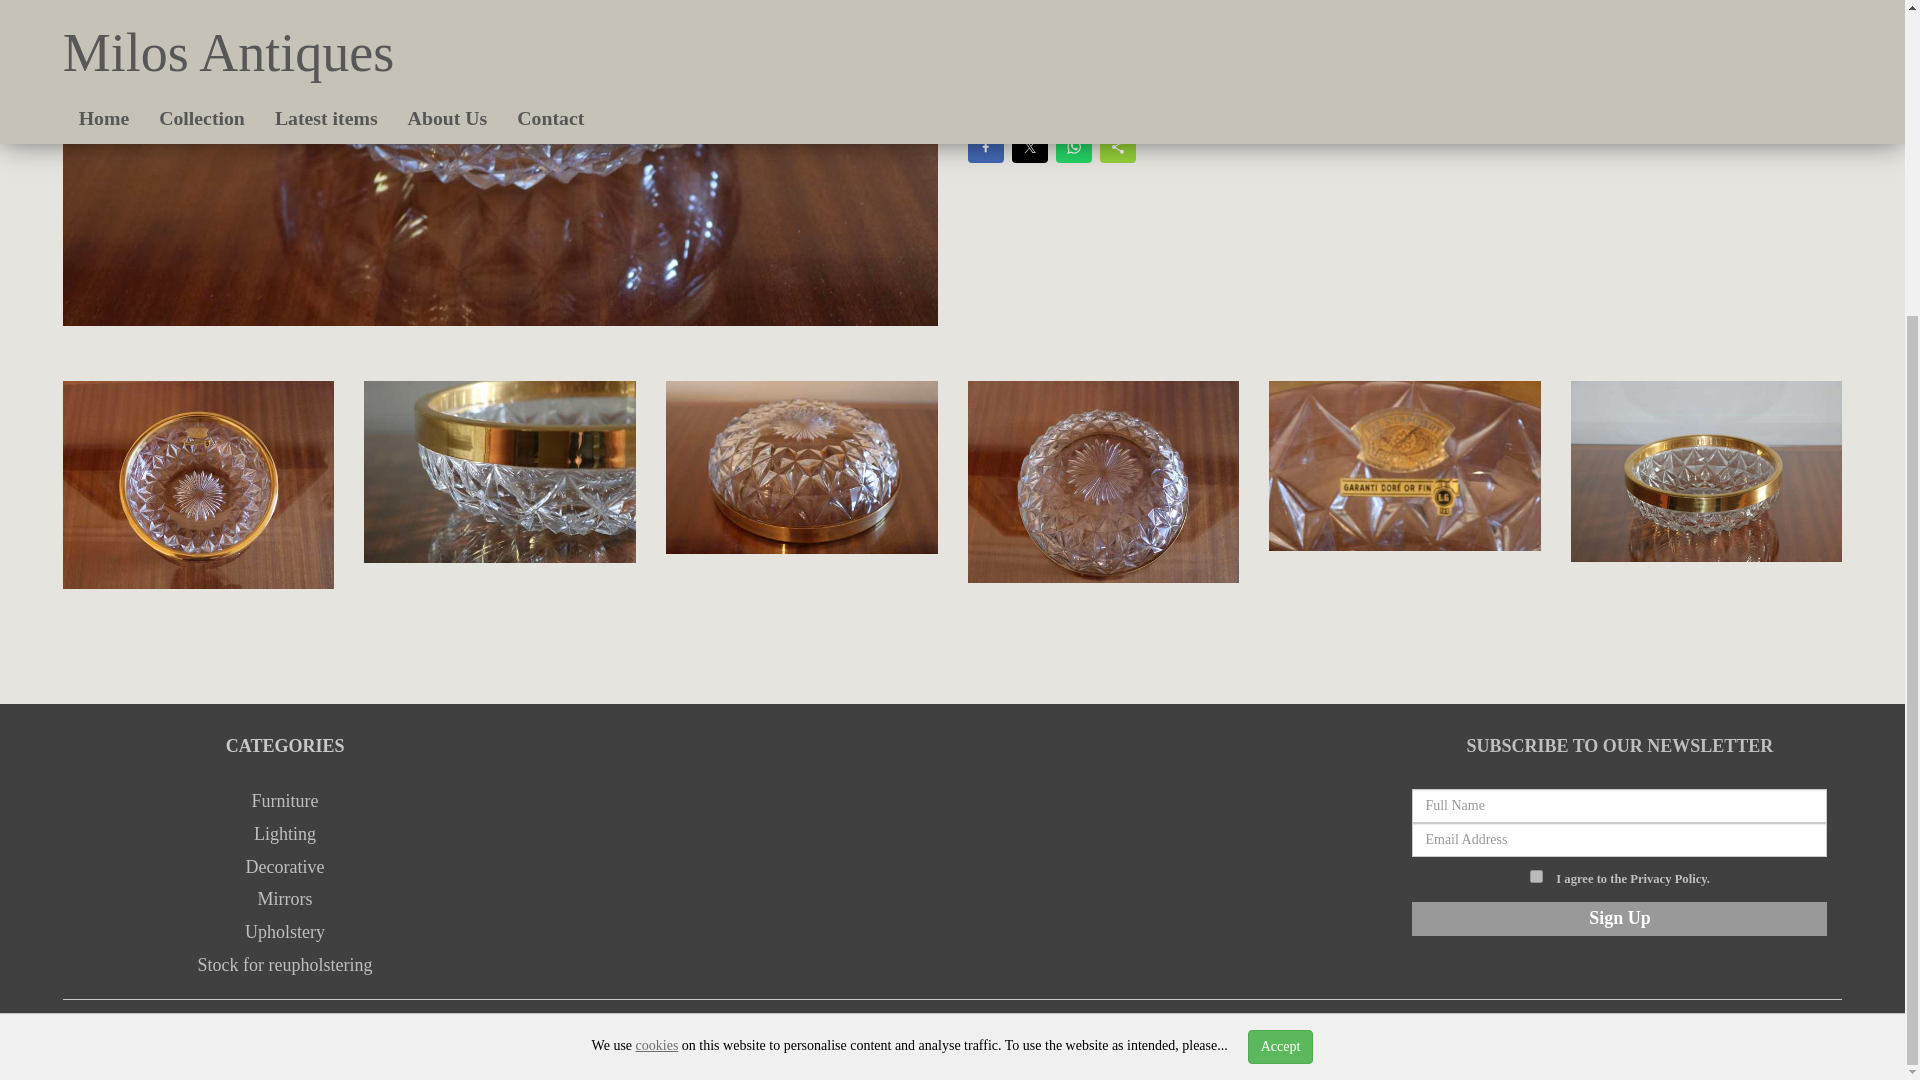  I want to click on Antiques website design, so click(392, 1036).